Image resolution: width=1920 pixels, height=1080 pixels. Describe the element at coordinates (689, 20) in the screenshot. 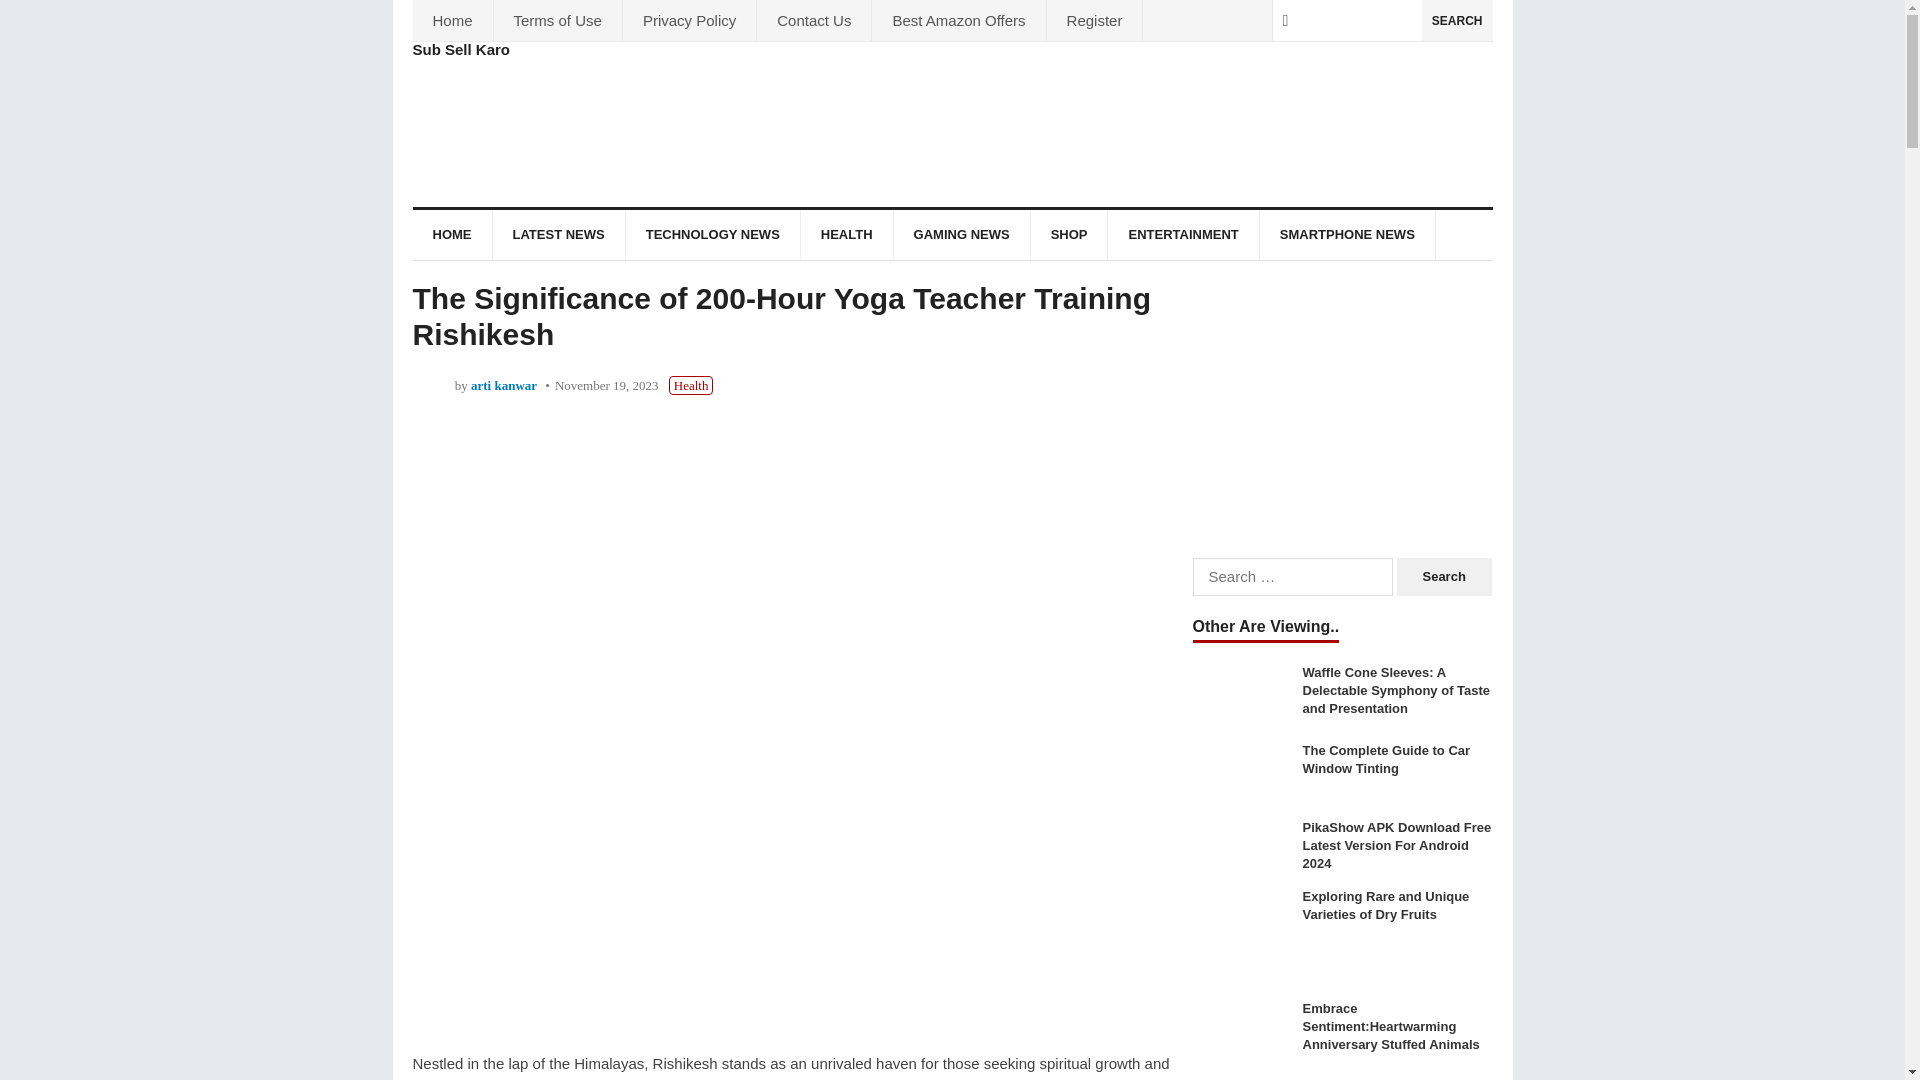

I see `Privacy Policy` at that location.